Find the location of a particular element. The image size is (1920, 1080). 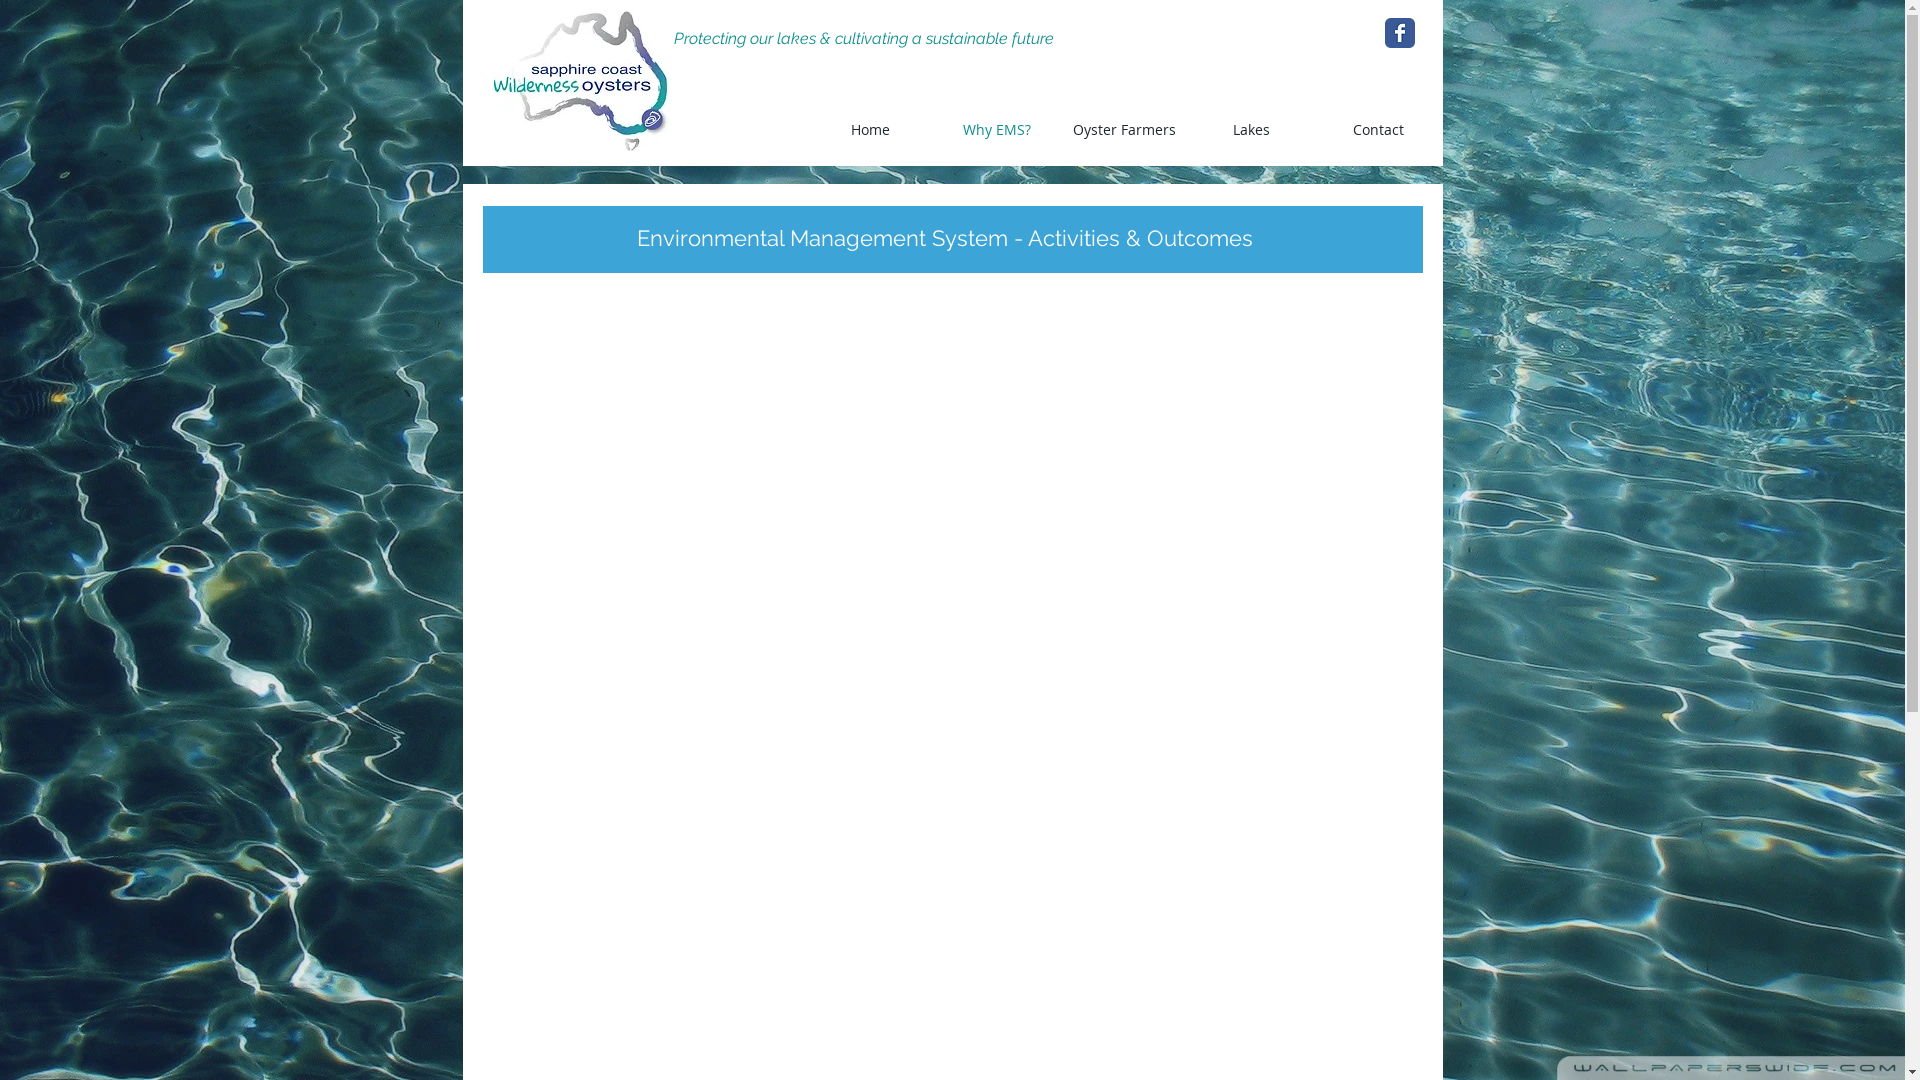

Why EMS? is located at coordinates (998, 130).